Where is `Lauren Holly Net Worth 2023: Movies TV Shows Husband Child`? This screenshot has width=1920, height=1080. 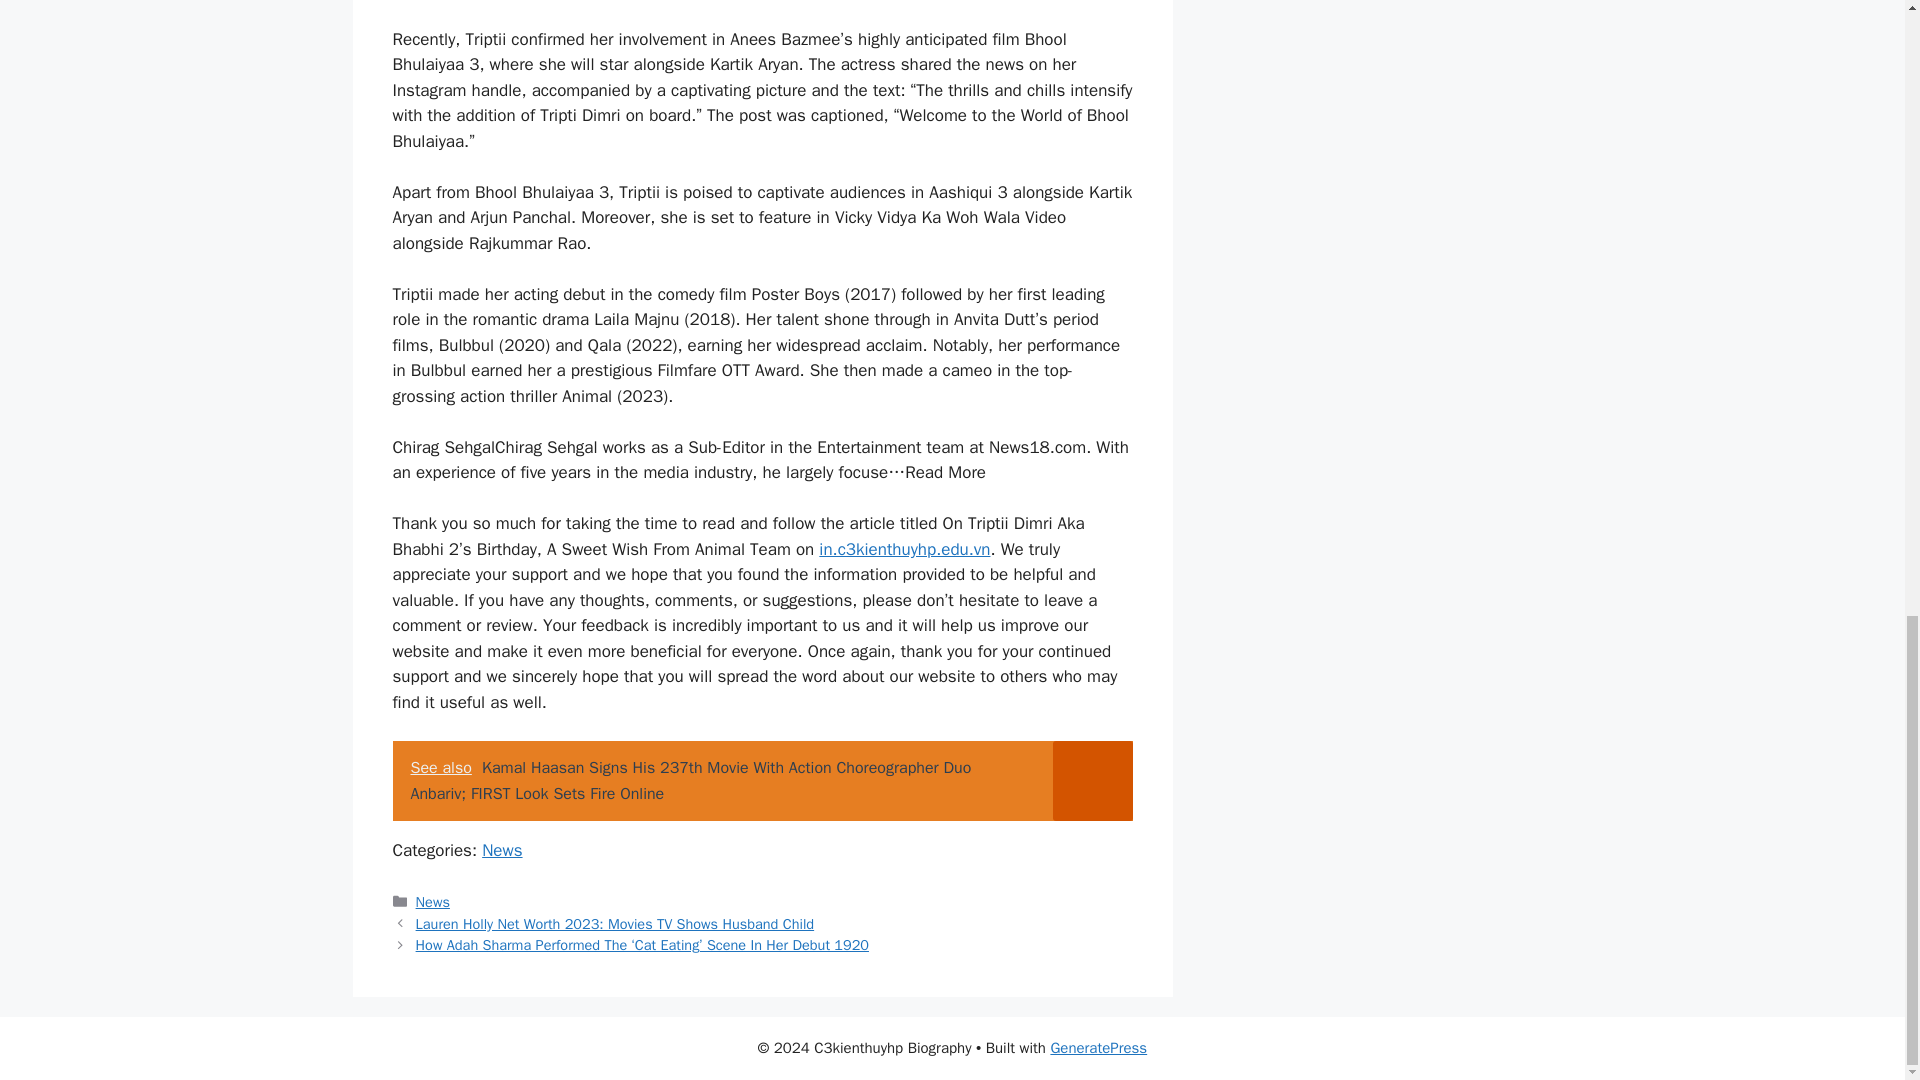 Lauren Holly Net Worth 2023: Movies TV Shows Husband Child is located at coordinates (615, 924).